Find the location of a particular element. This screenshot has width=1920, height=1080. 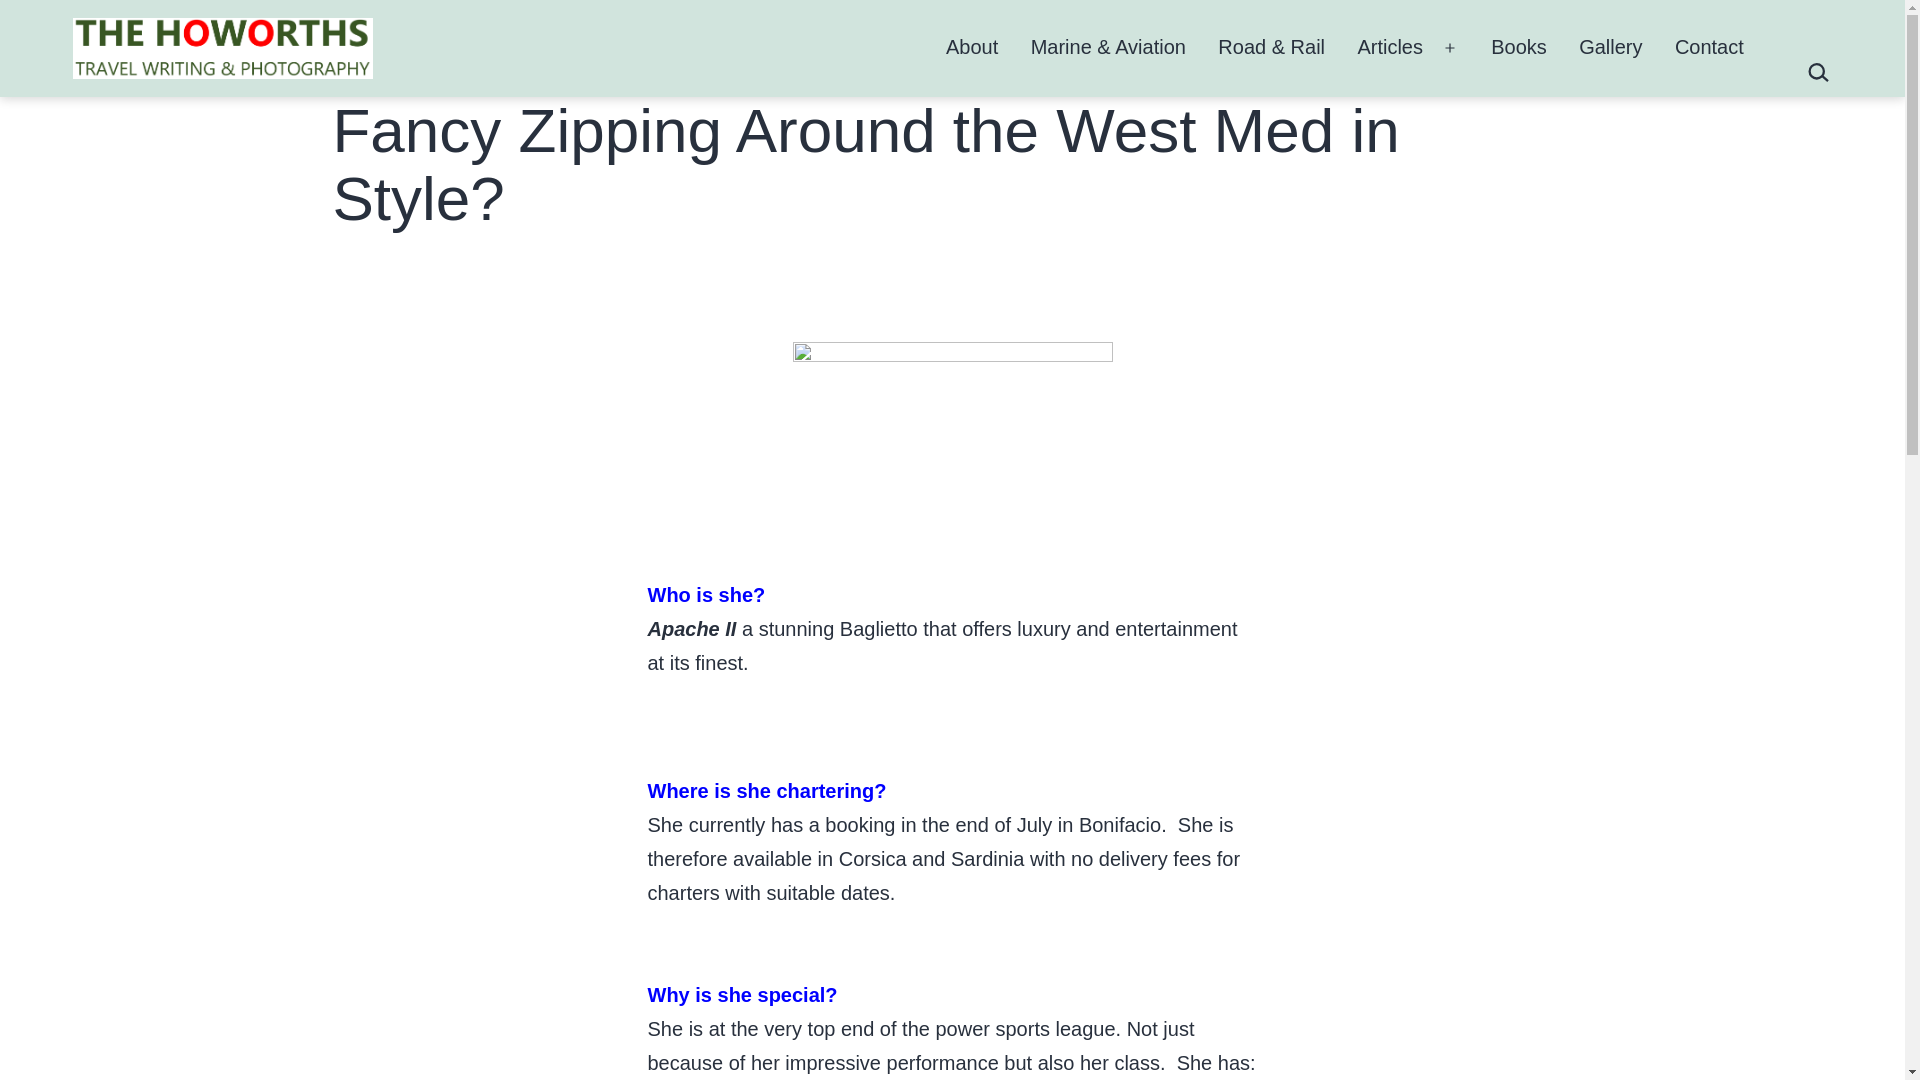

About is located at coordinates (972, 48).